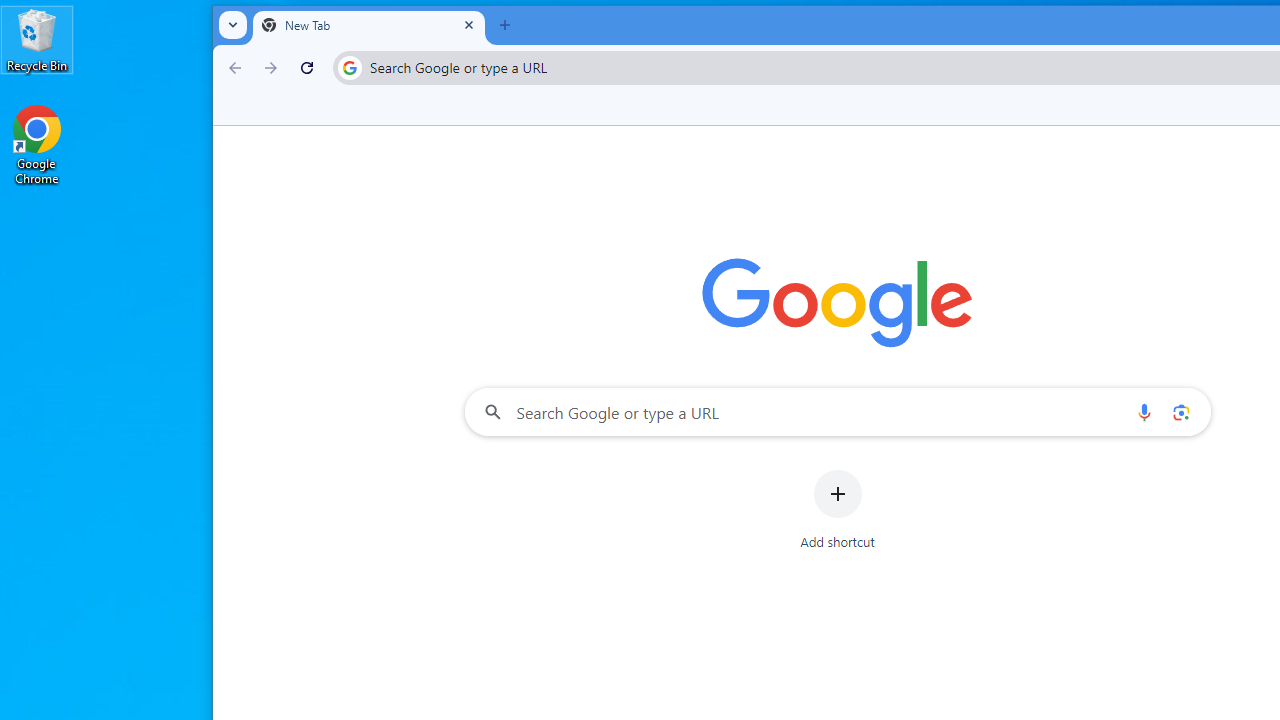 The width and height of the screenshot is (1280, 720). I want to click on Google Chrome, so click(37, 144).